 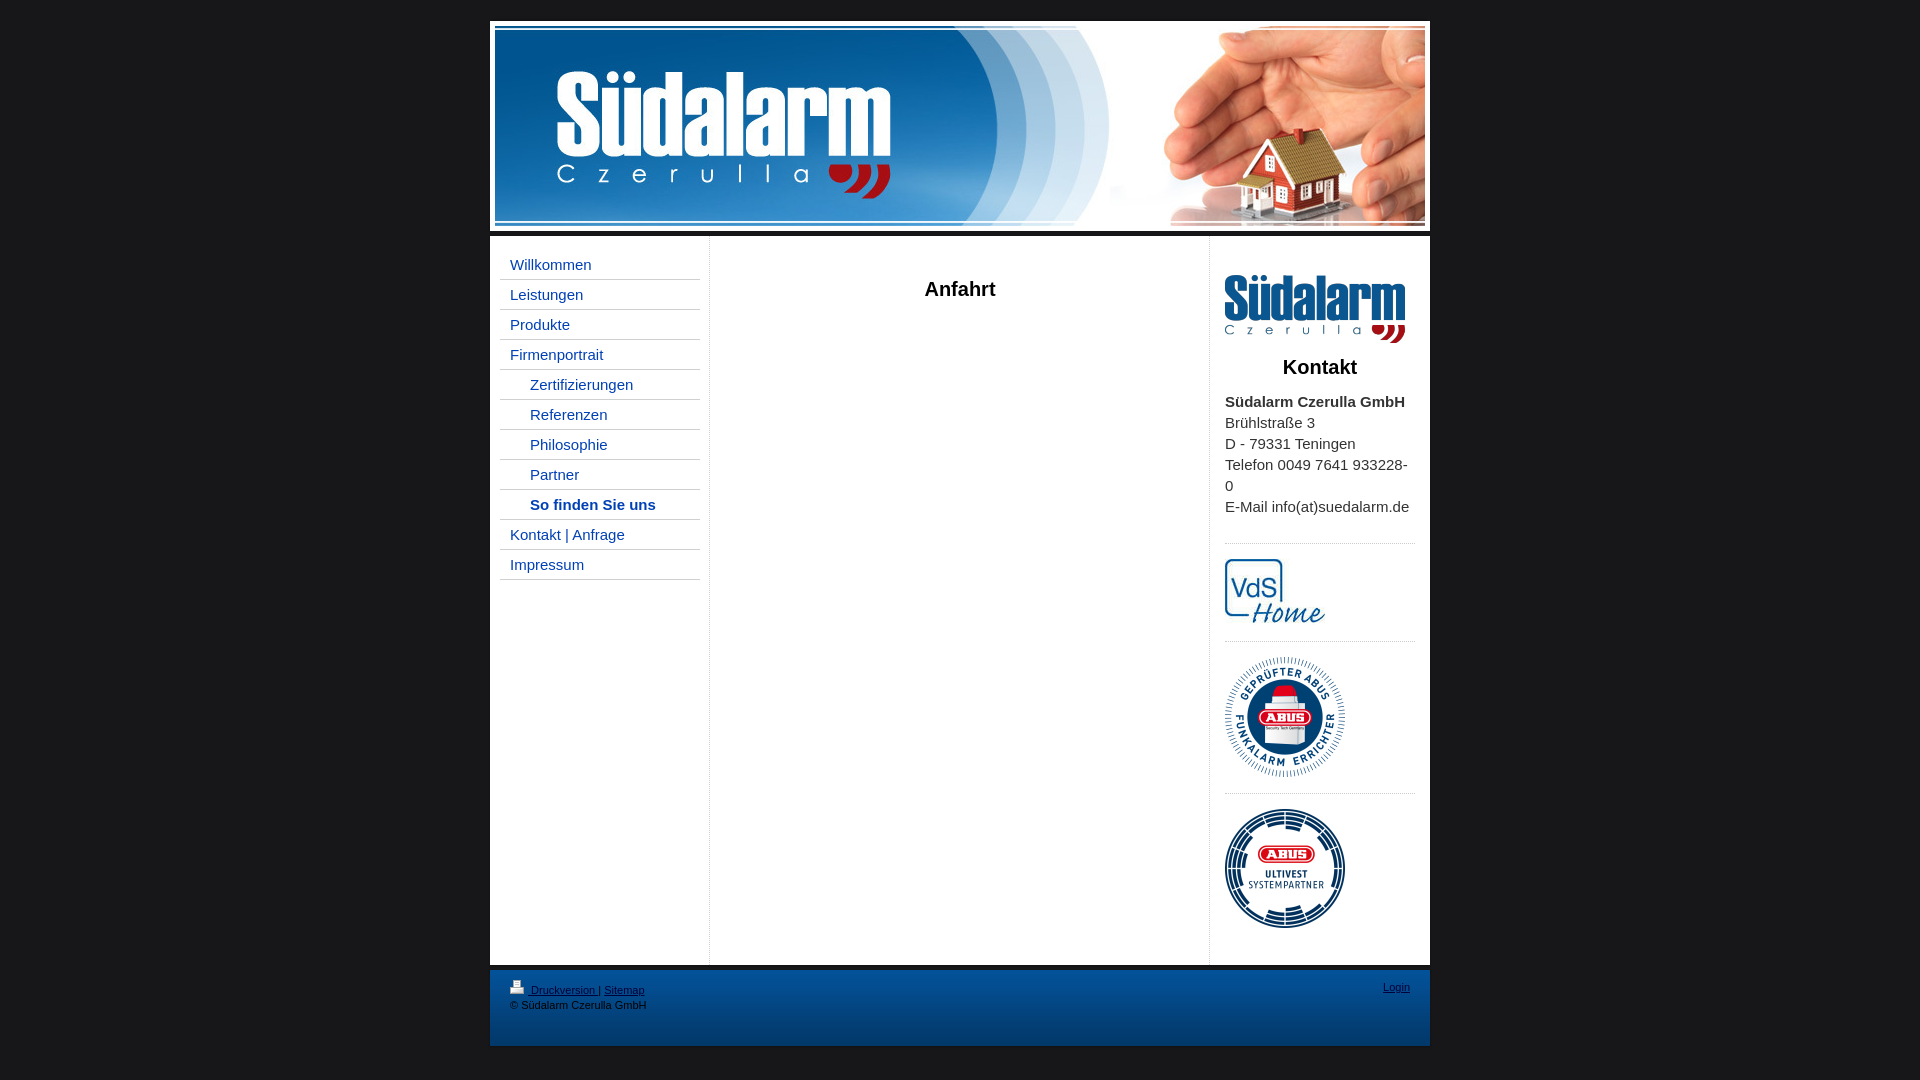 What do you see at coordinates (600, 505) in the screenshot?
I see `So finden Sie uns` at bounding box center [600, 505].